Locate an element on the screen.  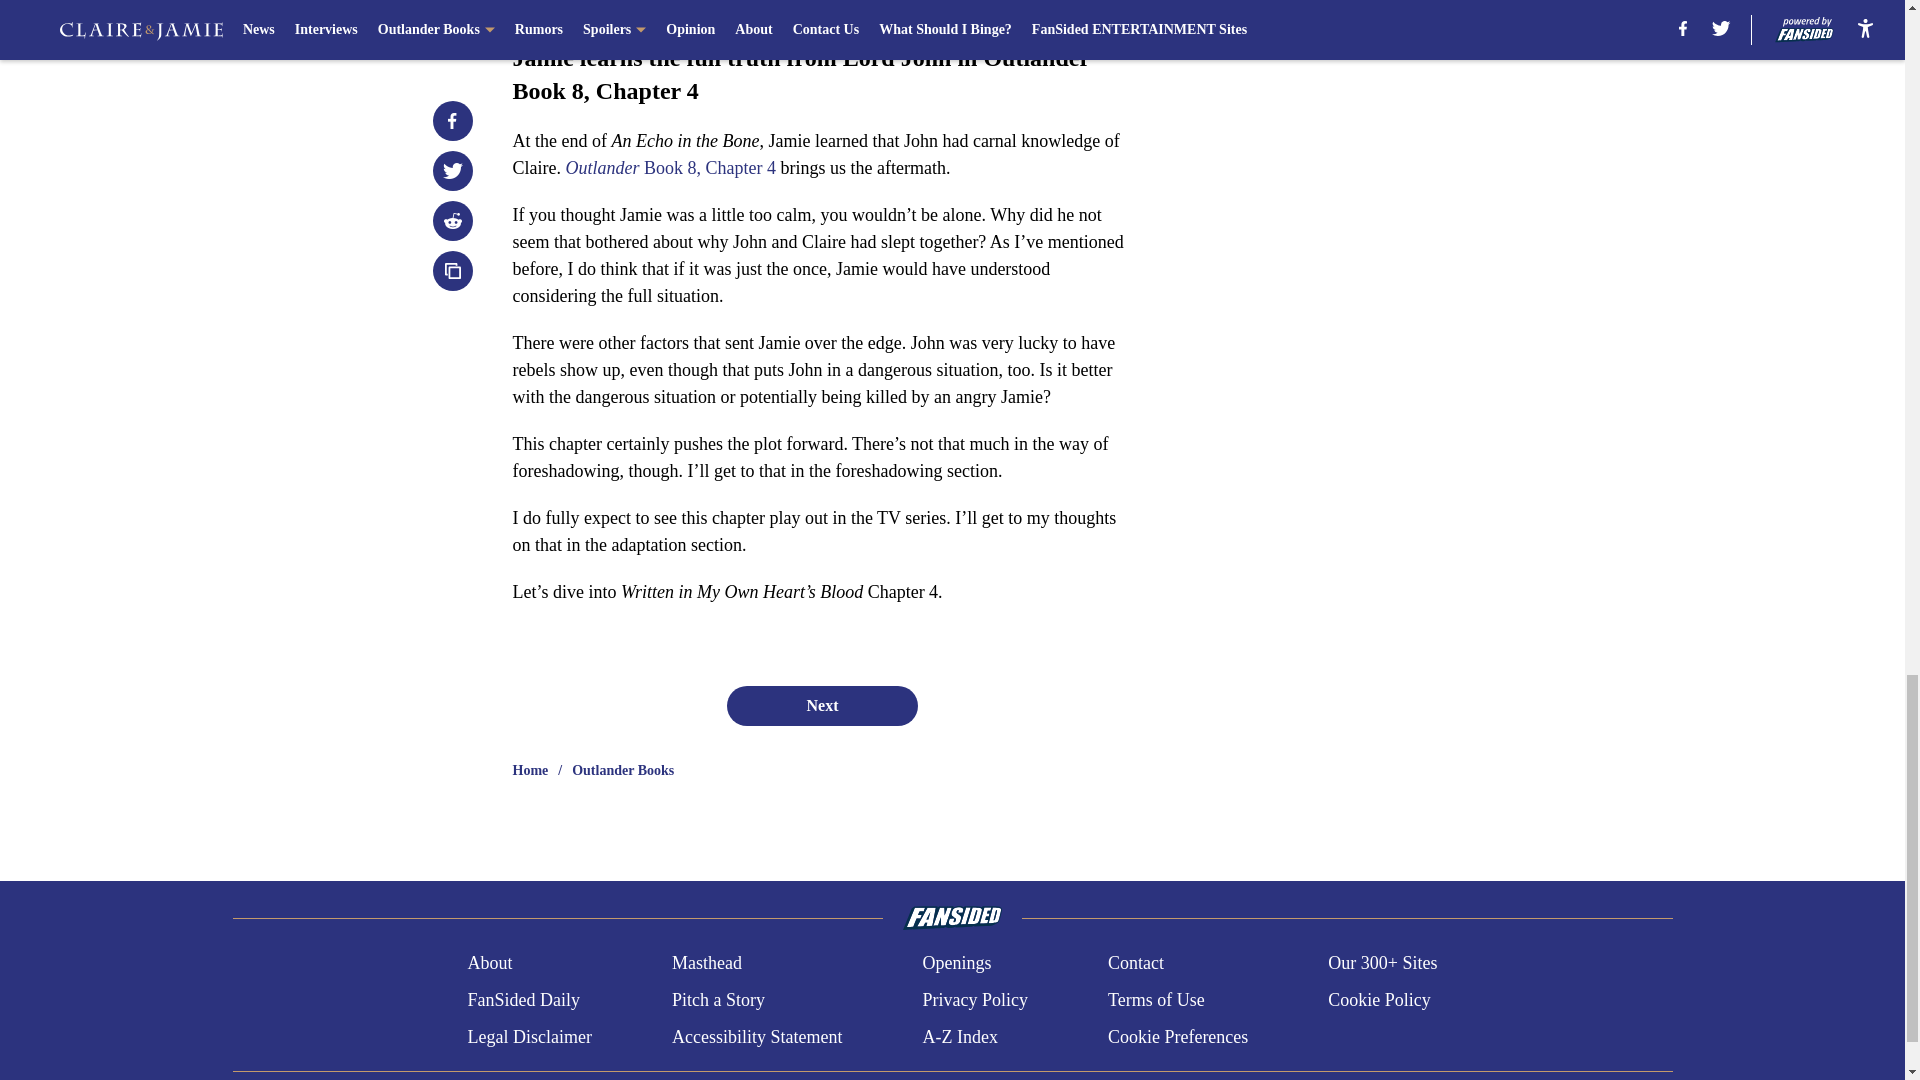
Pitch a Story is located at coordinates (718, 1000).